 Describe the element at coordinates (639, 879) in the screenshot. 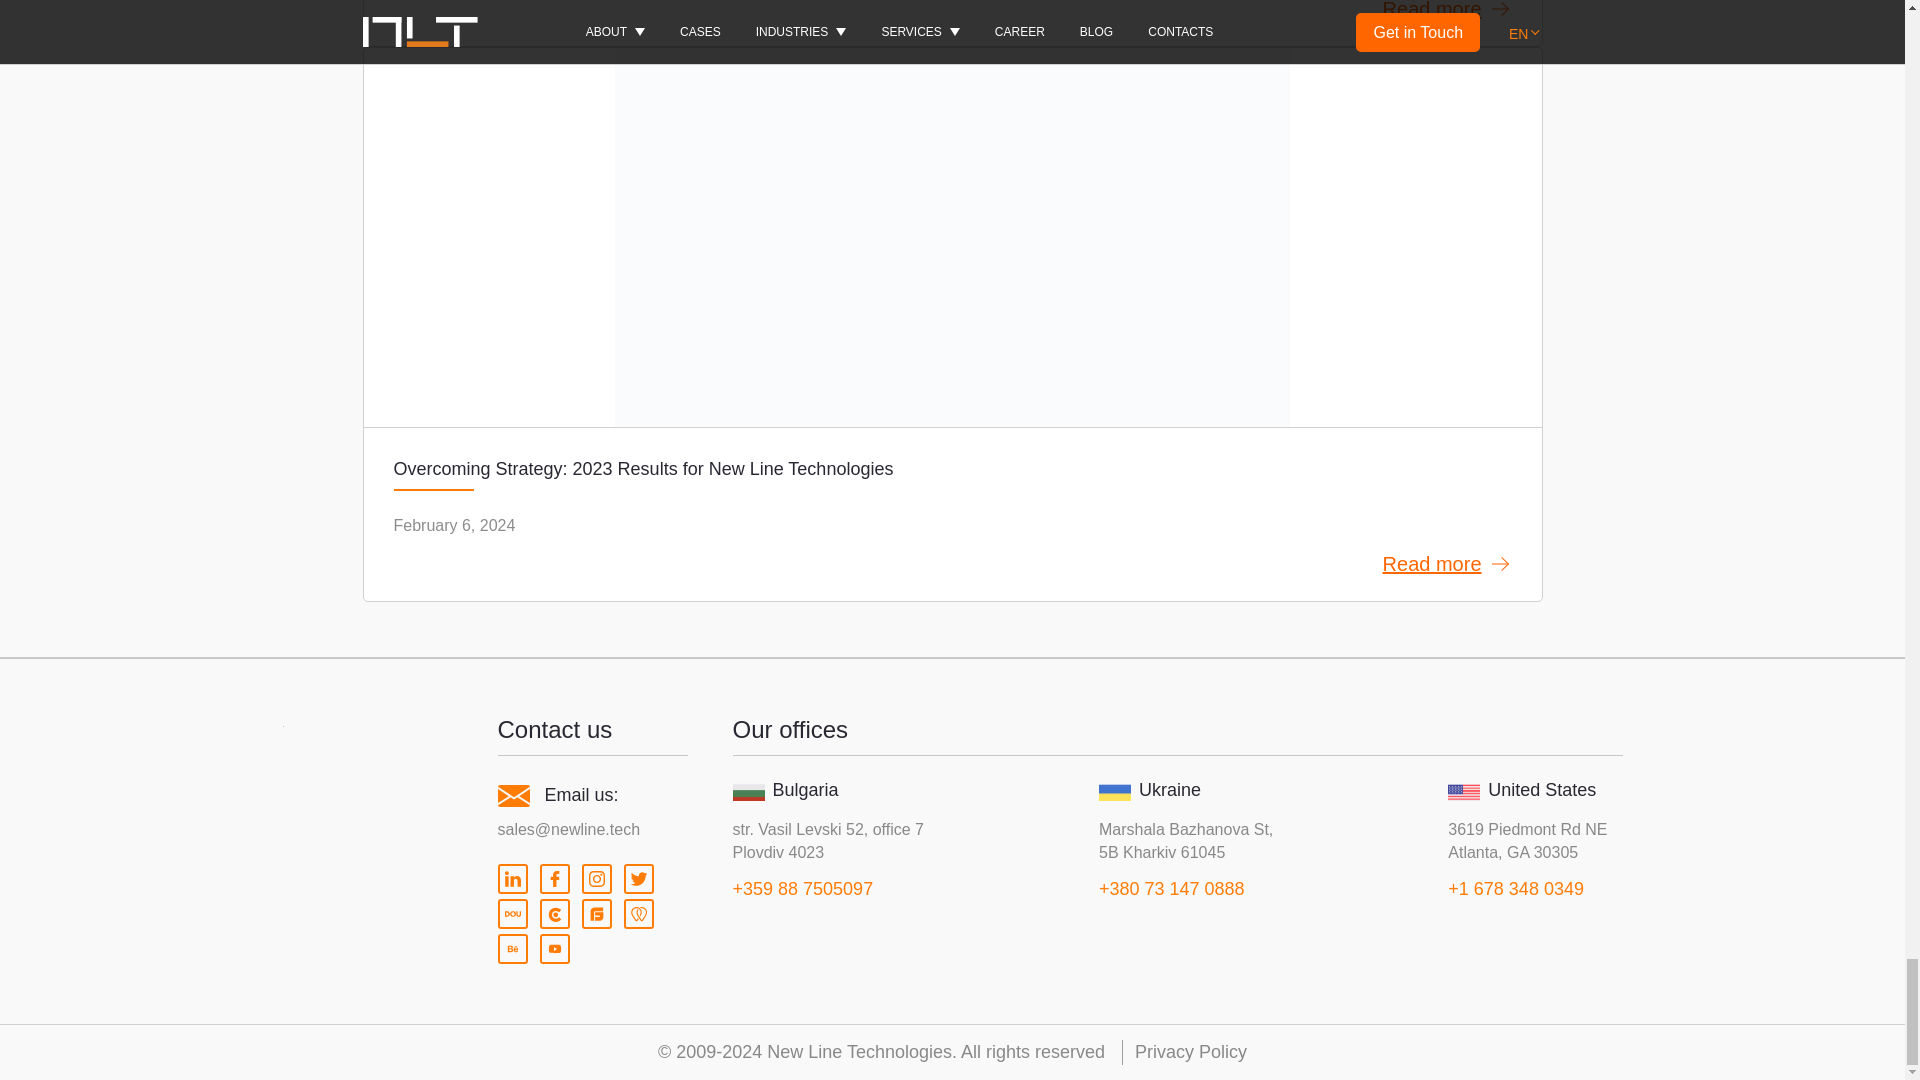

I see `Twitter` at that location.